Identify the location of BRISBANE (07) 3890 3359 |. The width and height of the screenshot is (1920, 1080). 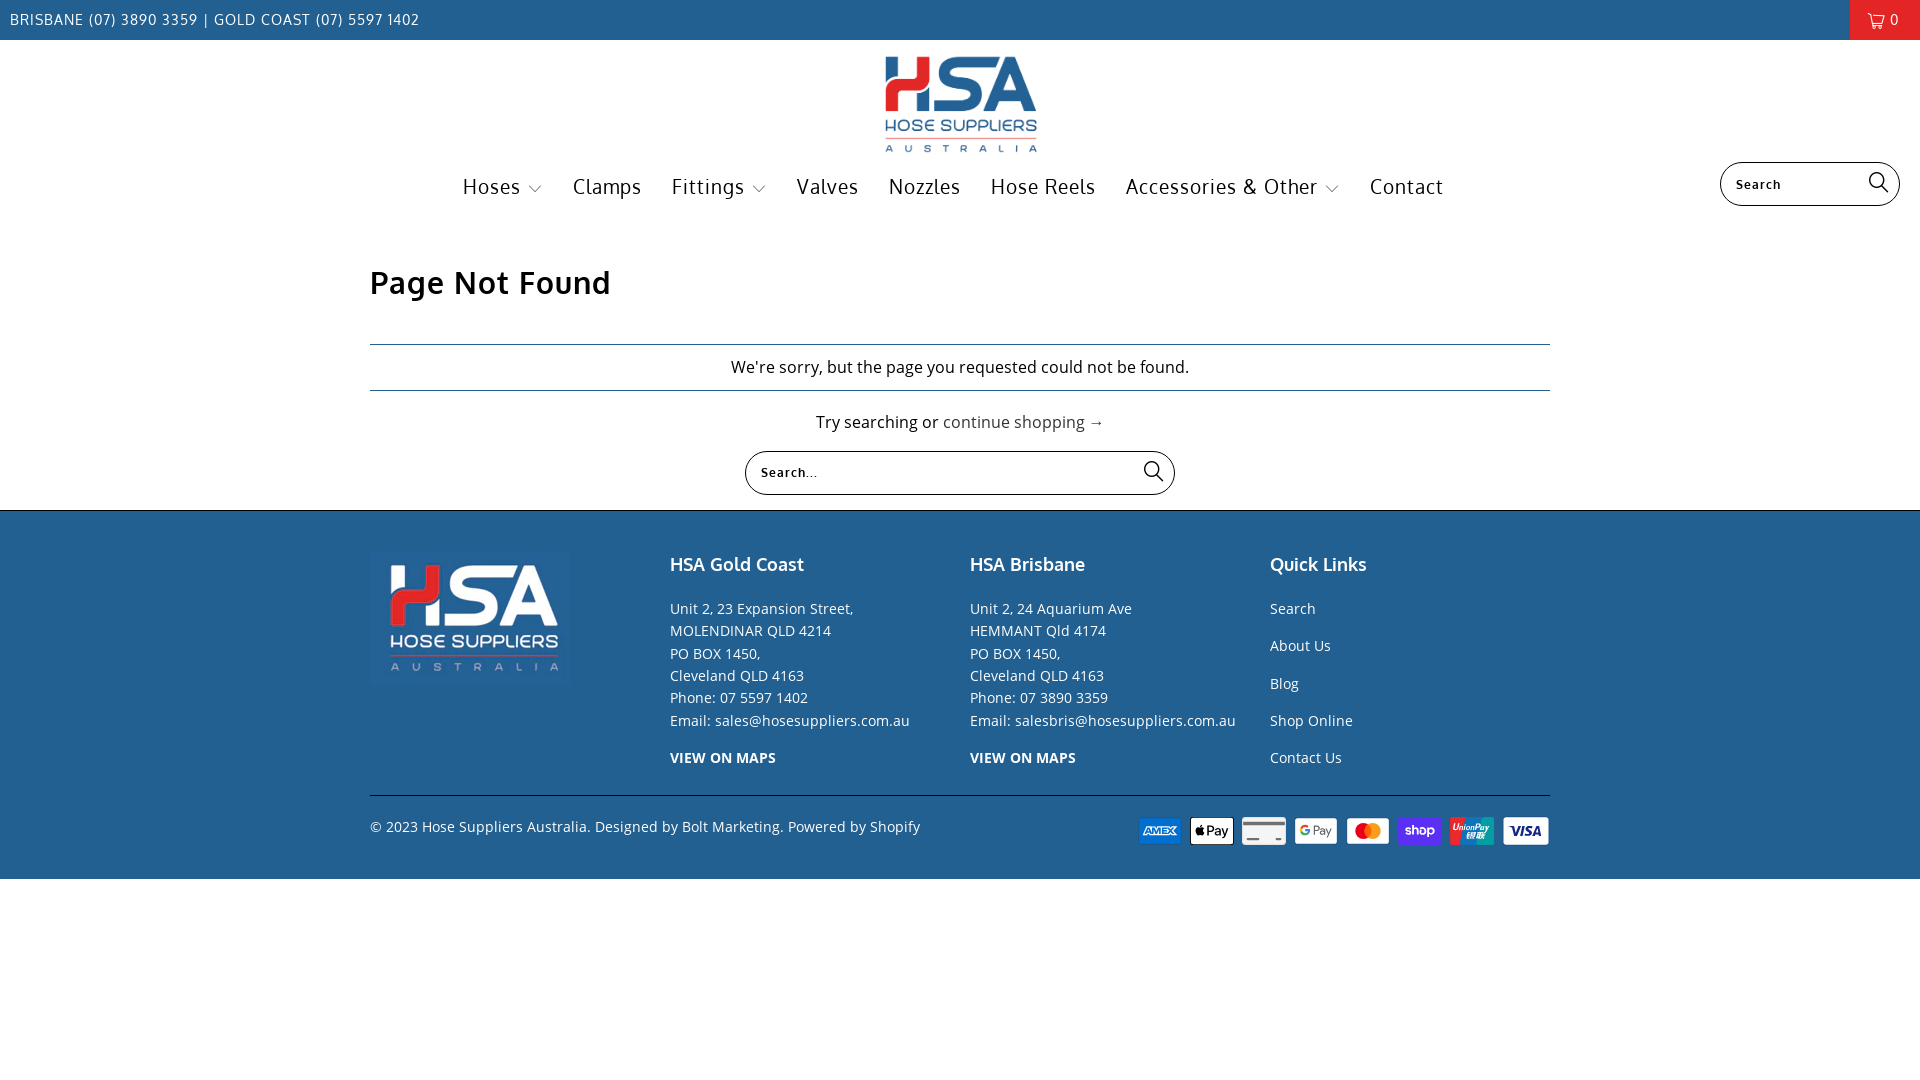
(110, 20).